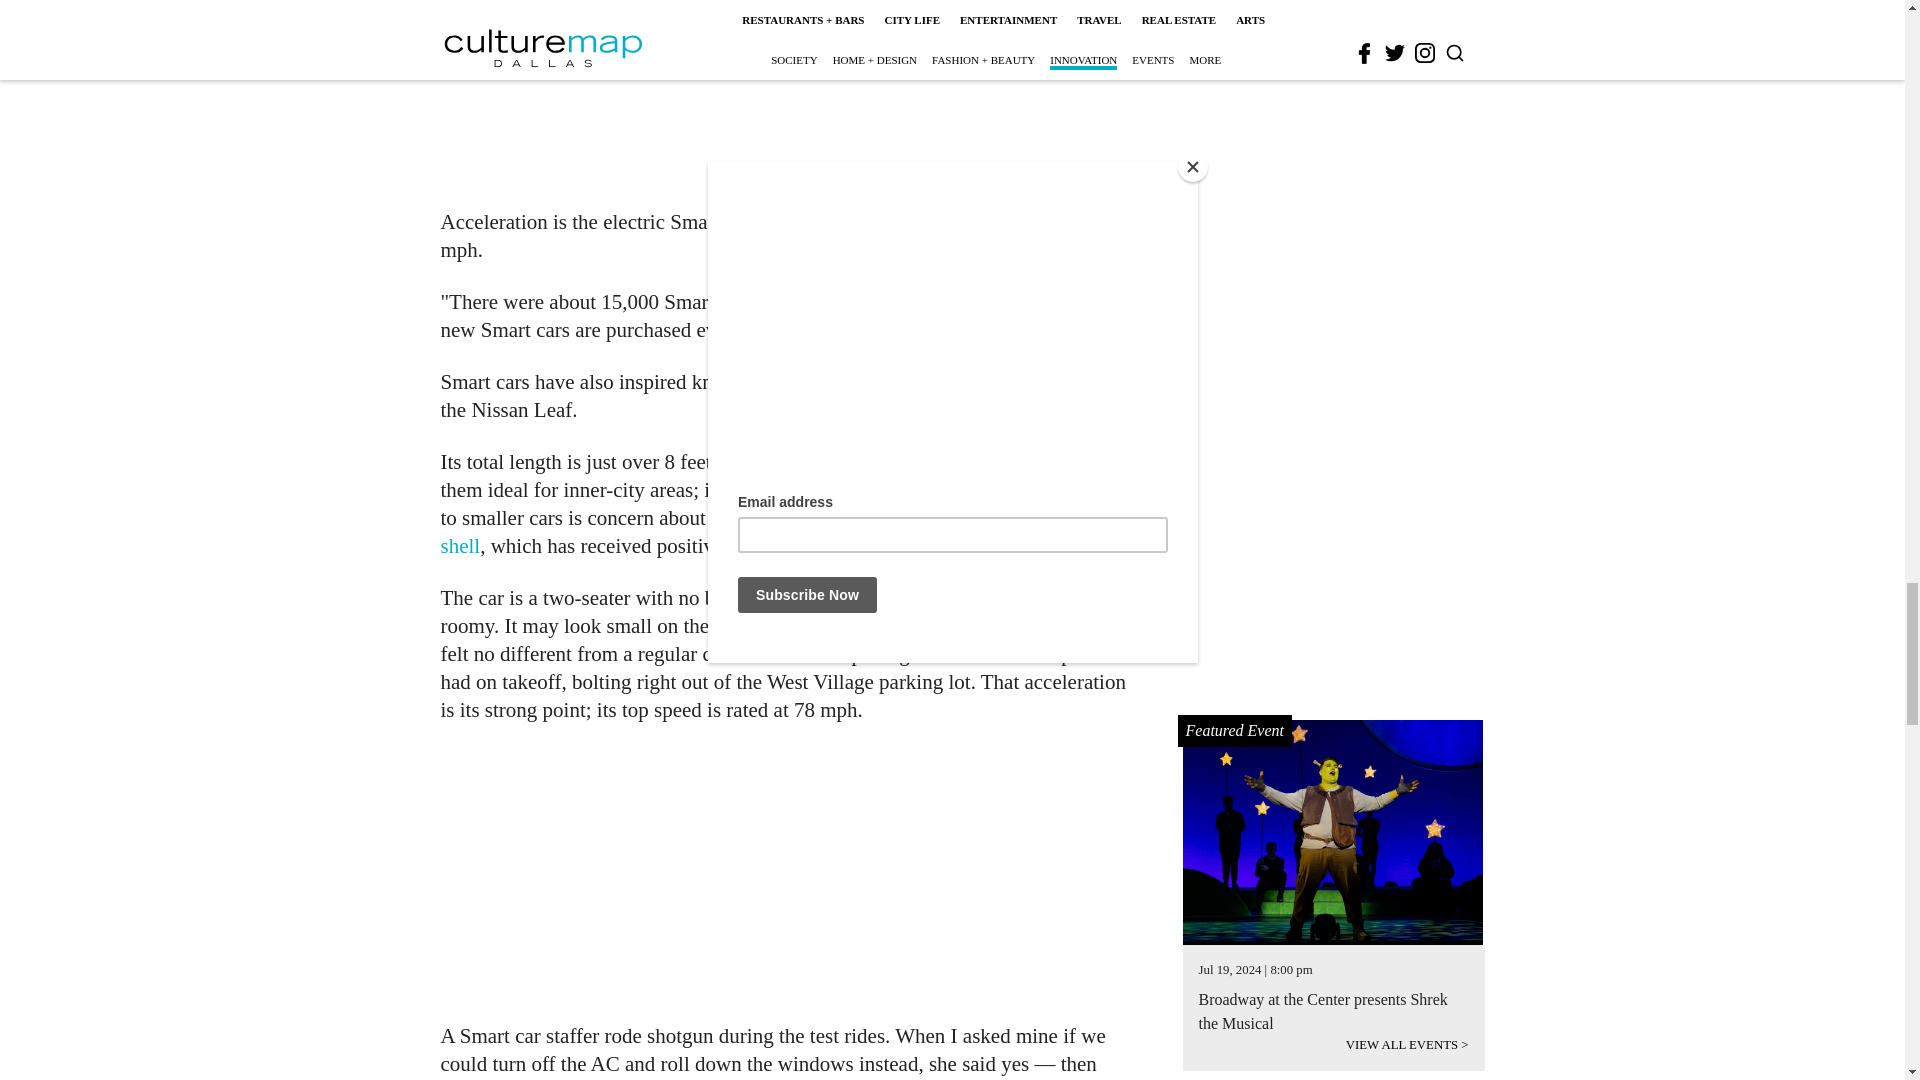 The image size is (1920, 1080). I want to click on 3rd party ad content, so click(792, 872).